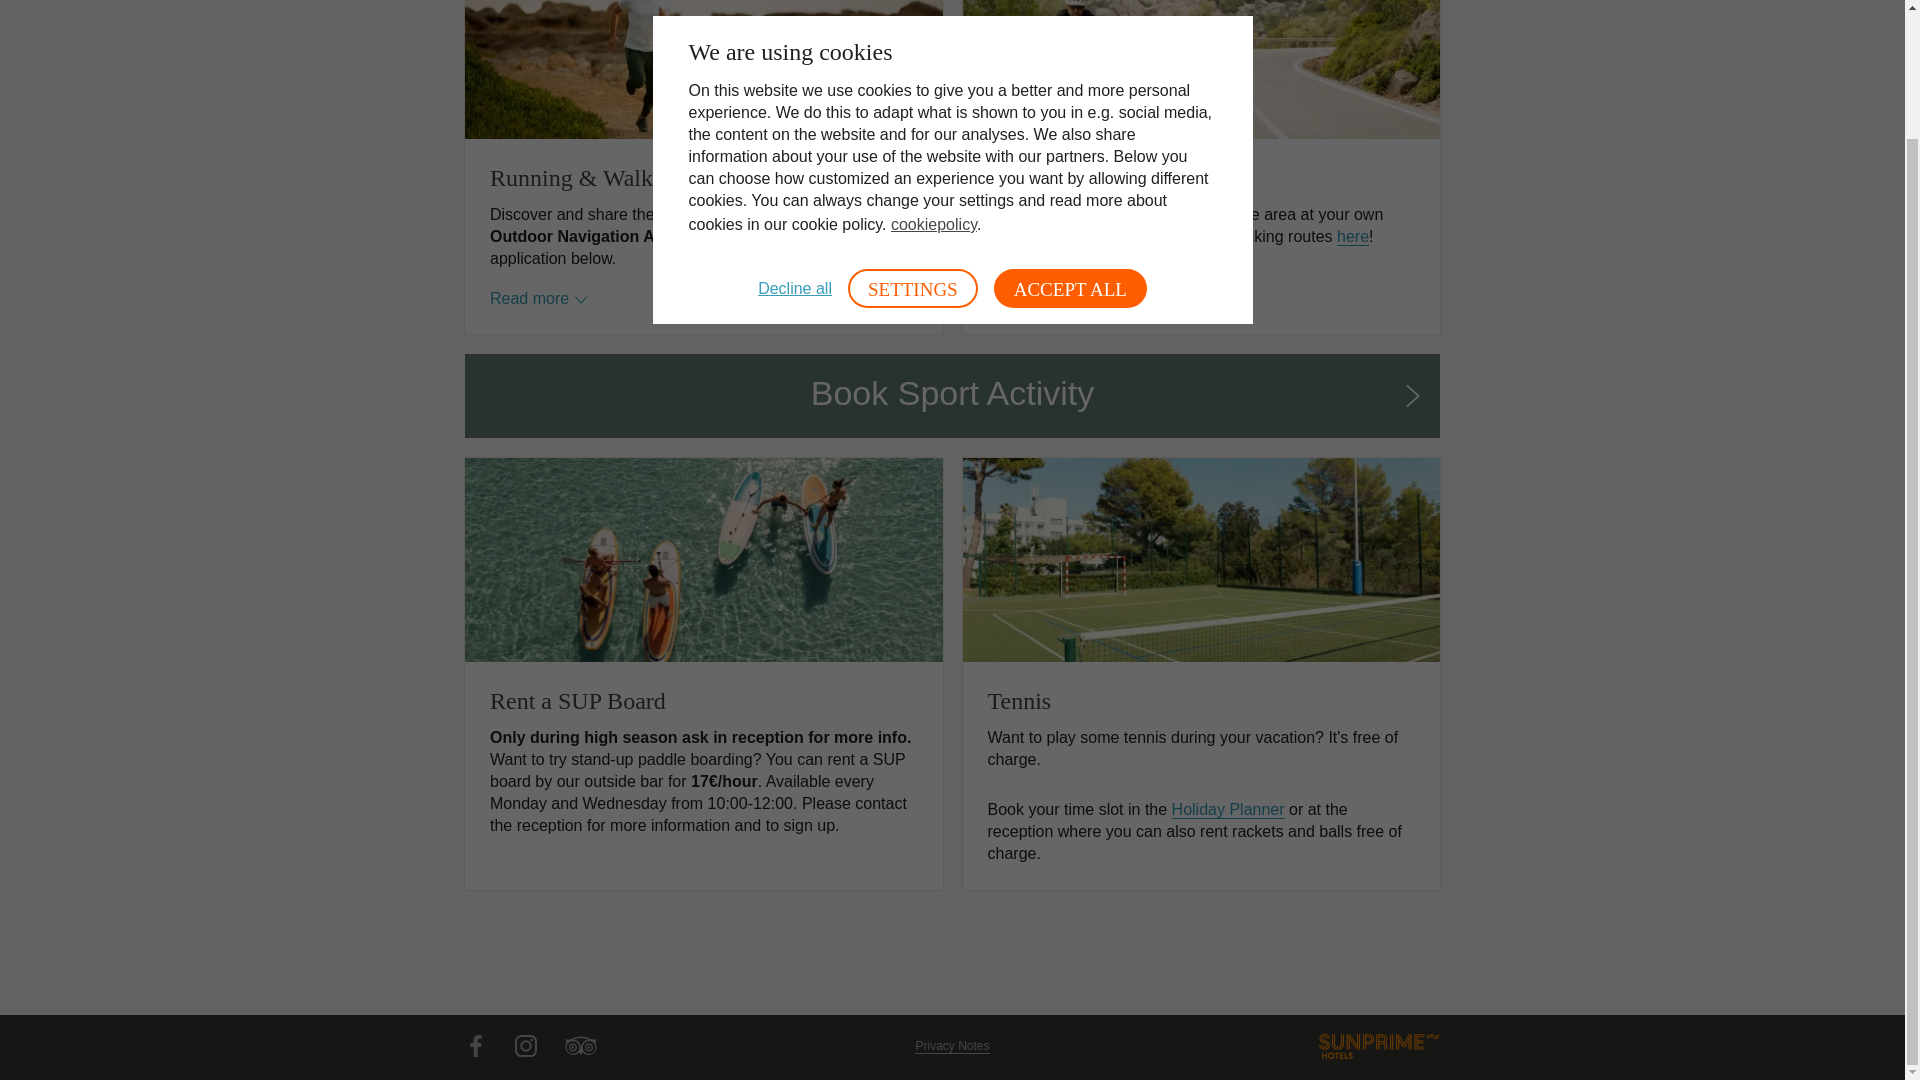 The height and width of the screenshot is (1080, 1920). I want to click on Wikiloc, so click(707, 236).